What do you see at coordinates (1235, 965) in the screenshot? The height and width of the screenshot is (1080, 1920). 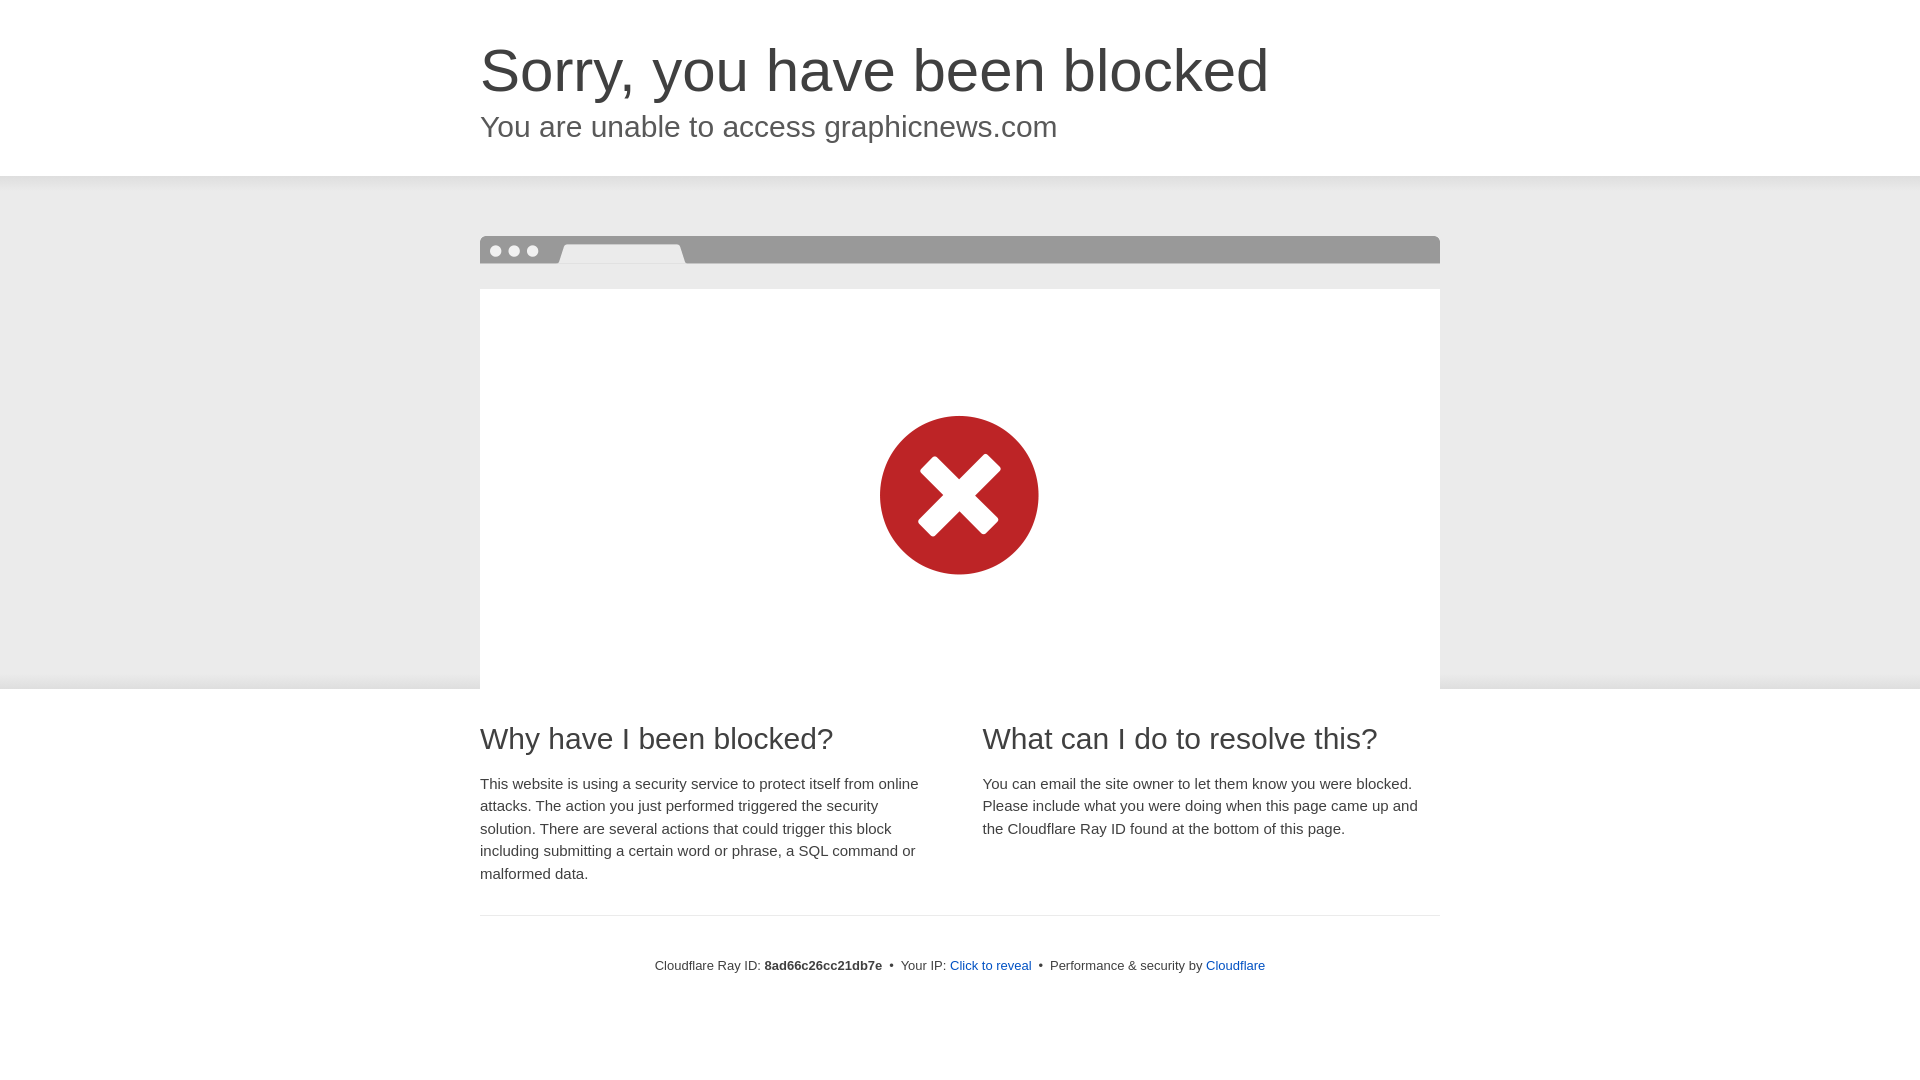 I see `Cloudflare` at bounding box center [1235, 965].